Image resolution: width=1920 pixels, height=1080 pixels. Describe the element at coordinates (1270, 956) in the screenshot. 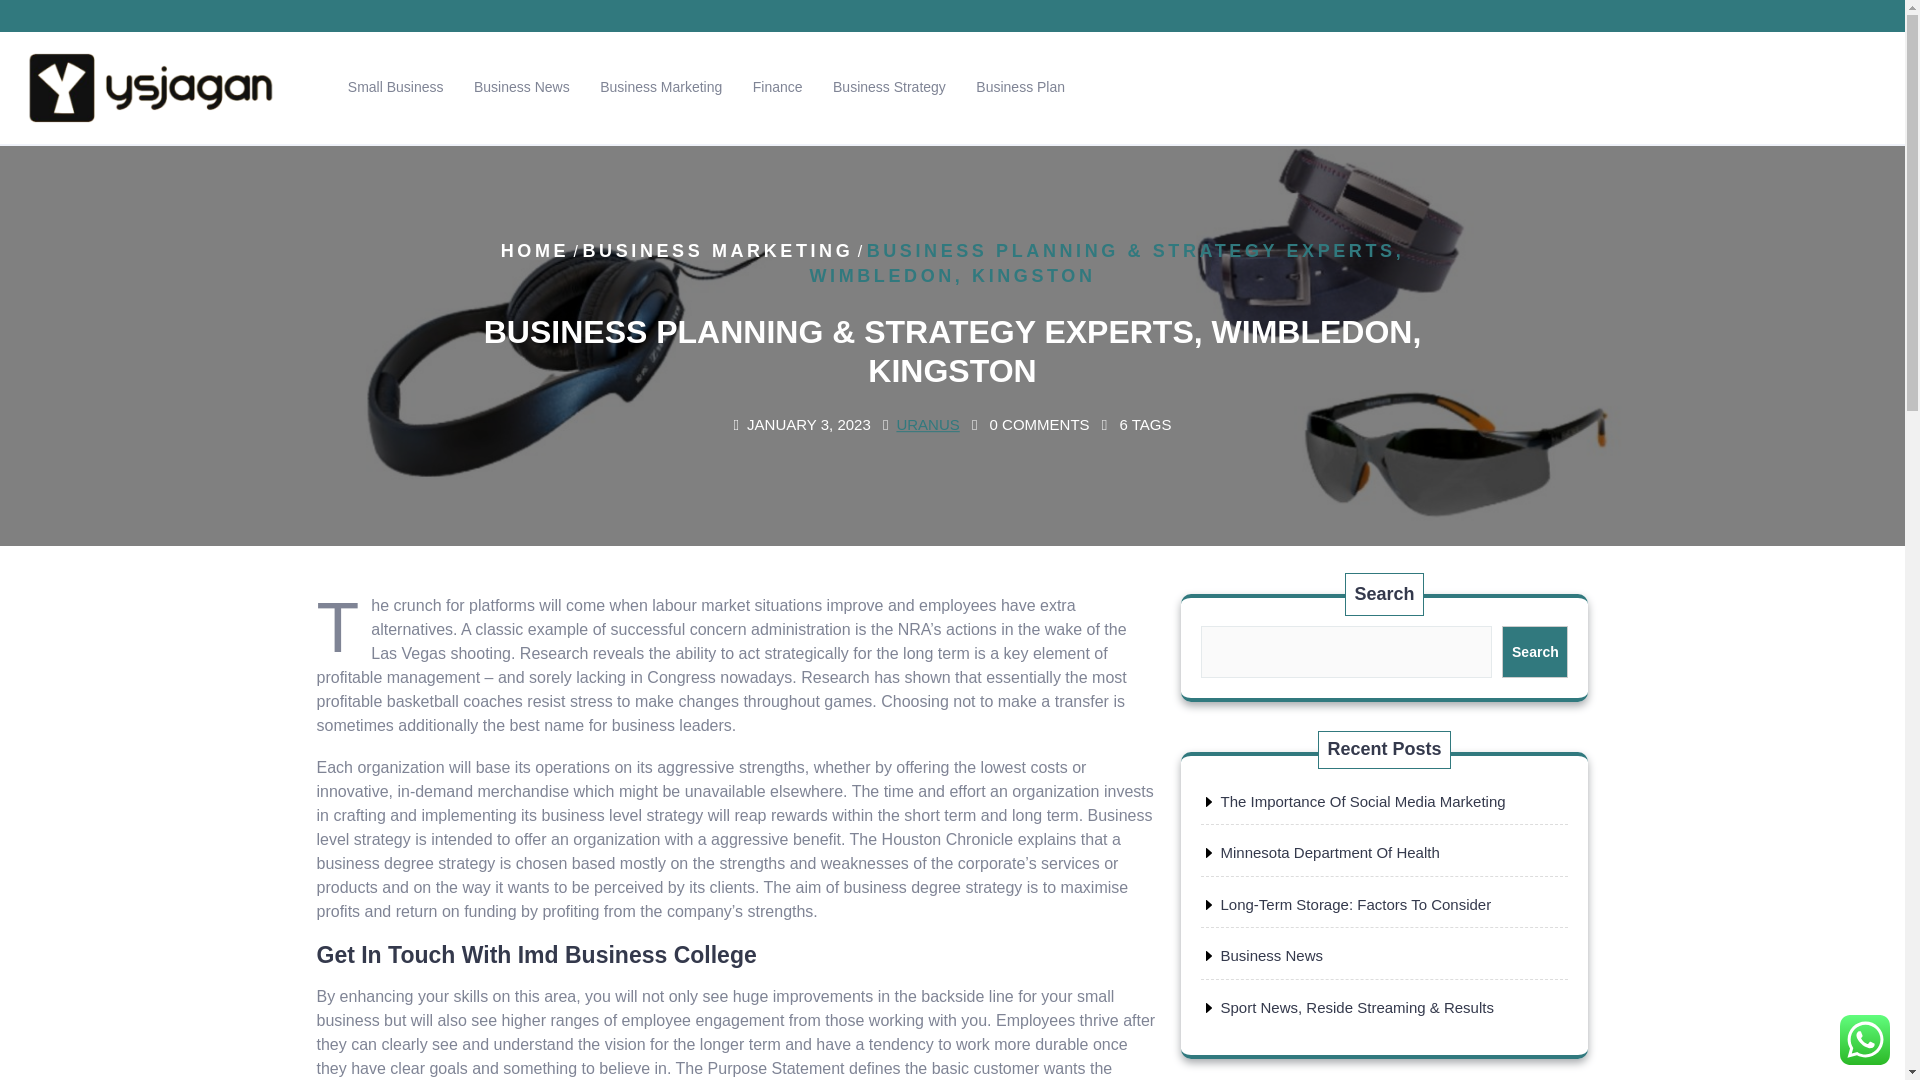

I see `Business News` at that location.